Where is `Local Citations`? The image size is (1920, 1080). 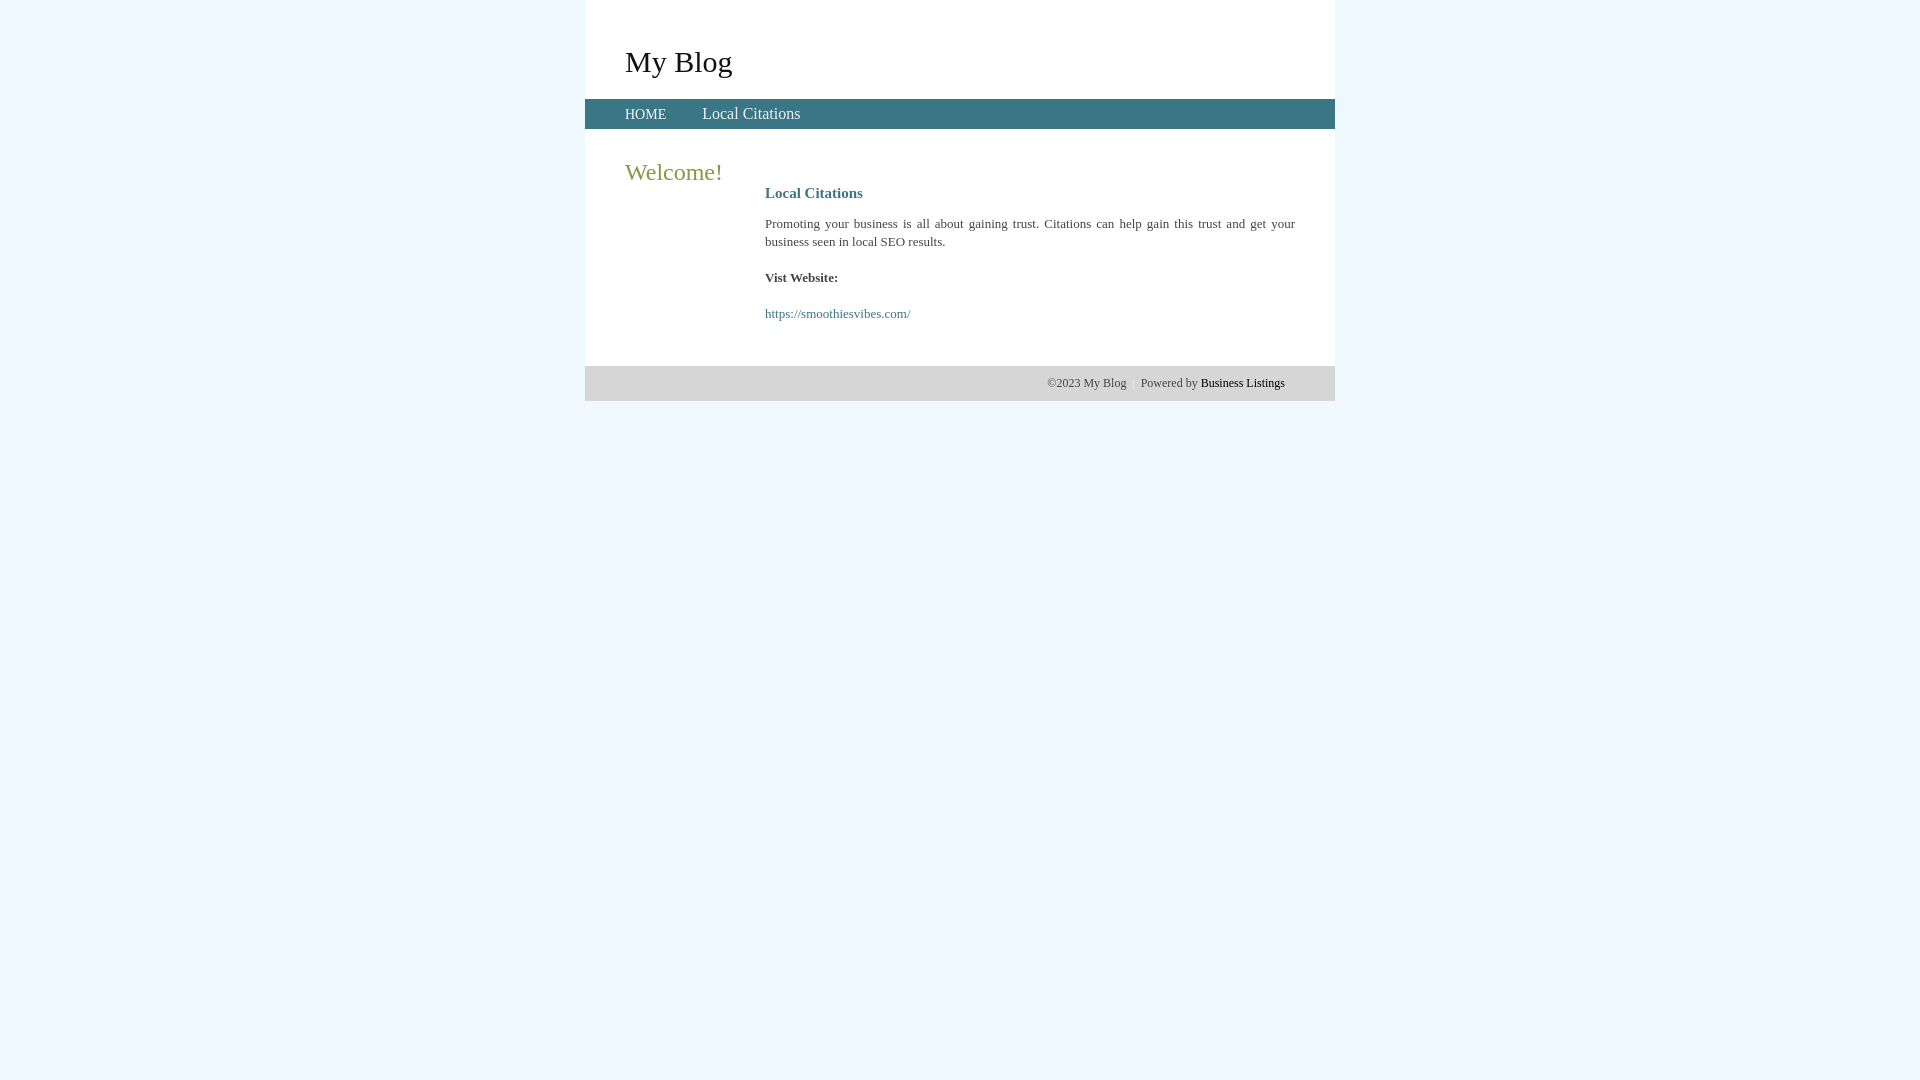
Local Citations is located at coordinates (751, 114).